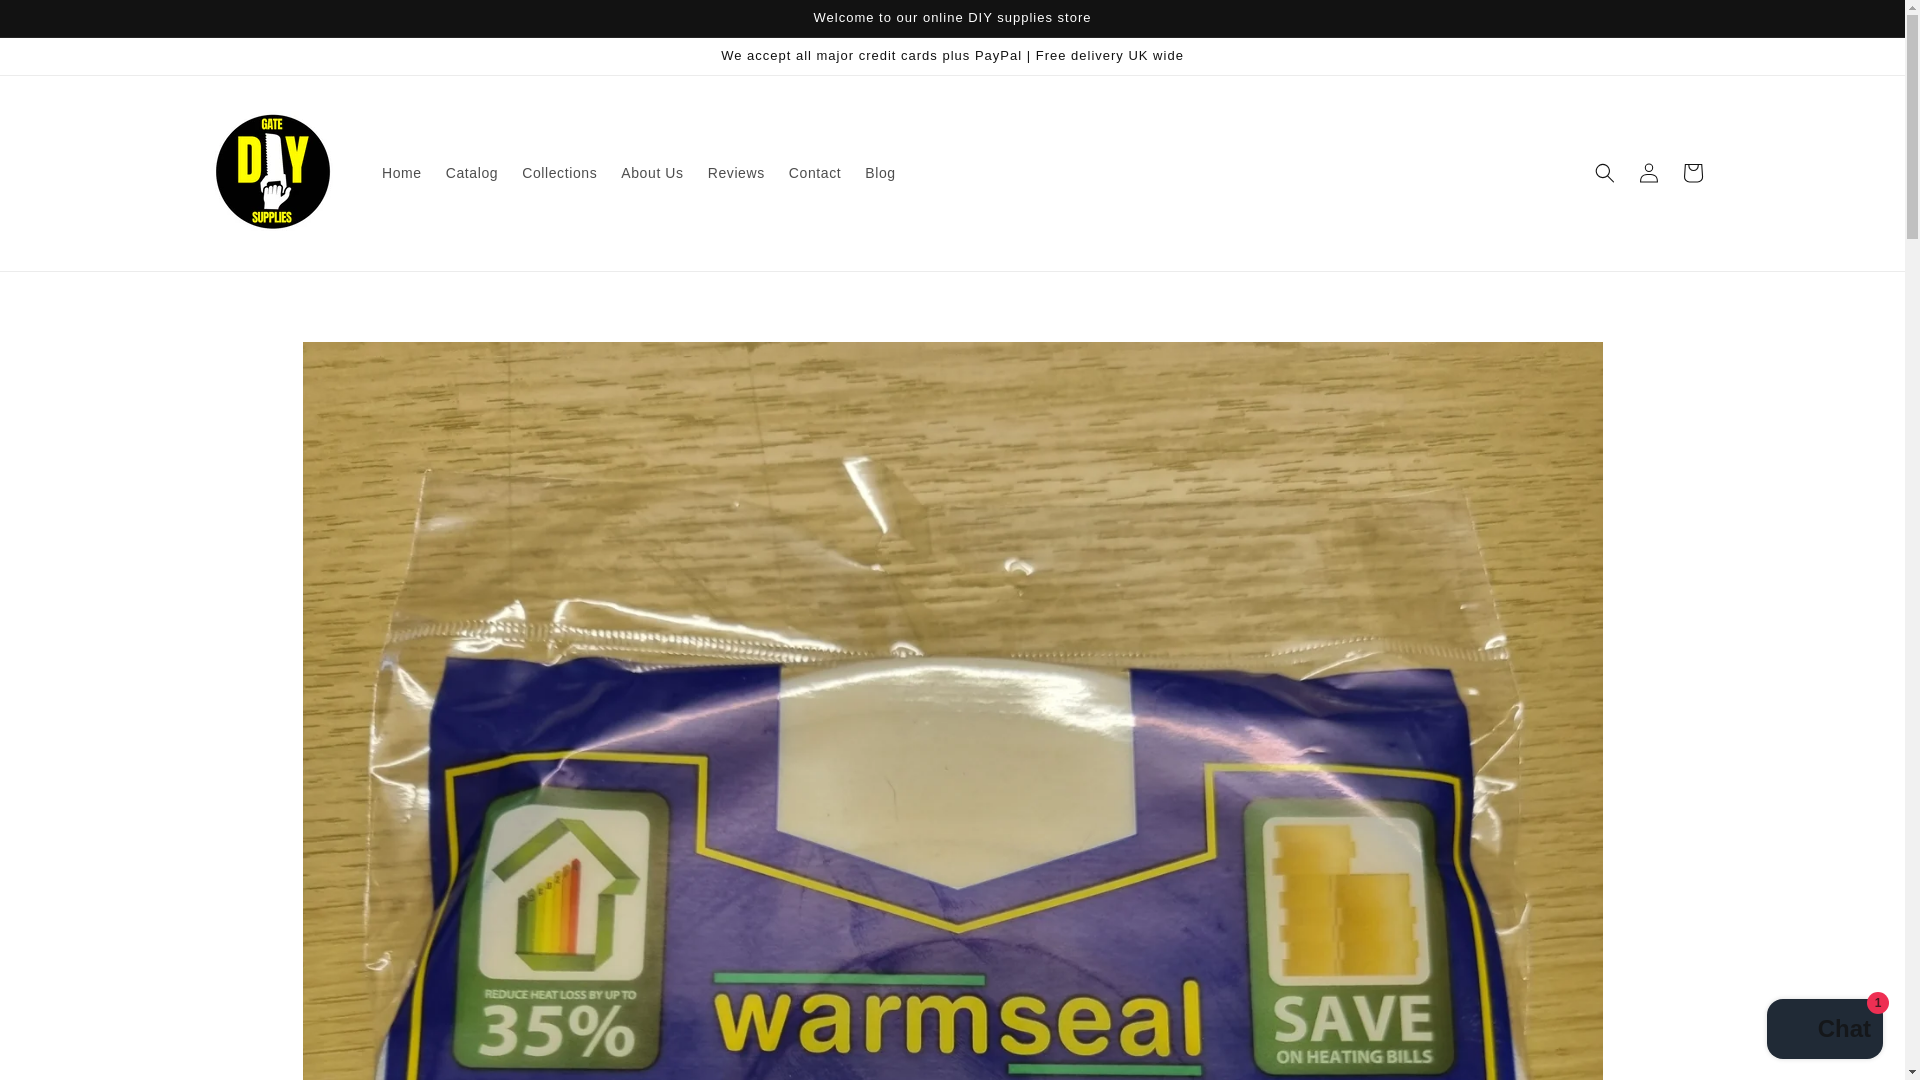 This screenshot has height=1080, width=1920. Describe the element at coordinates (736, 173) in the screenshot. I see `Reviews` at that location.